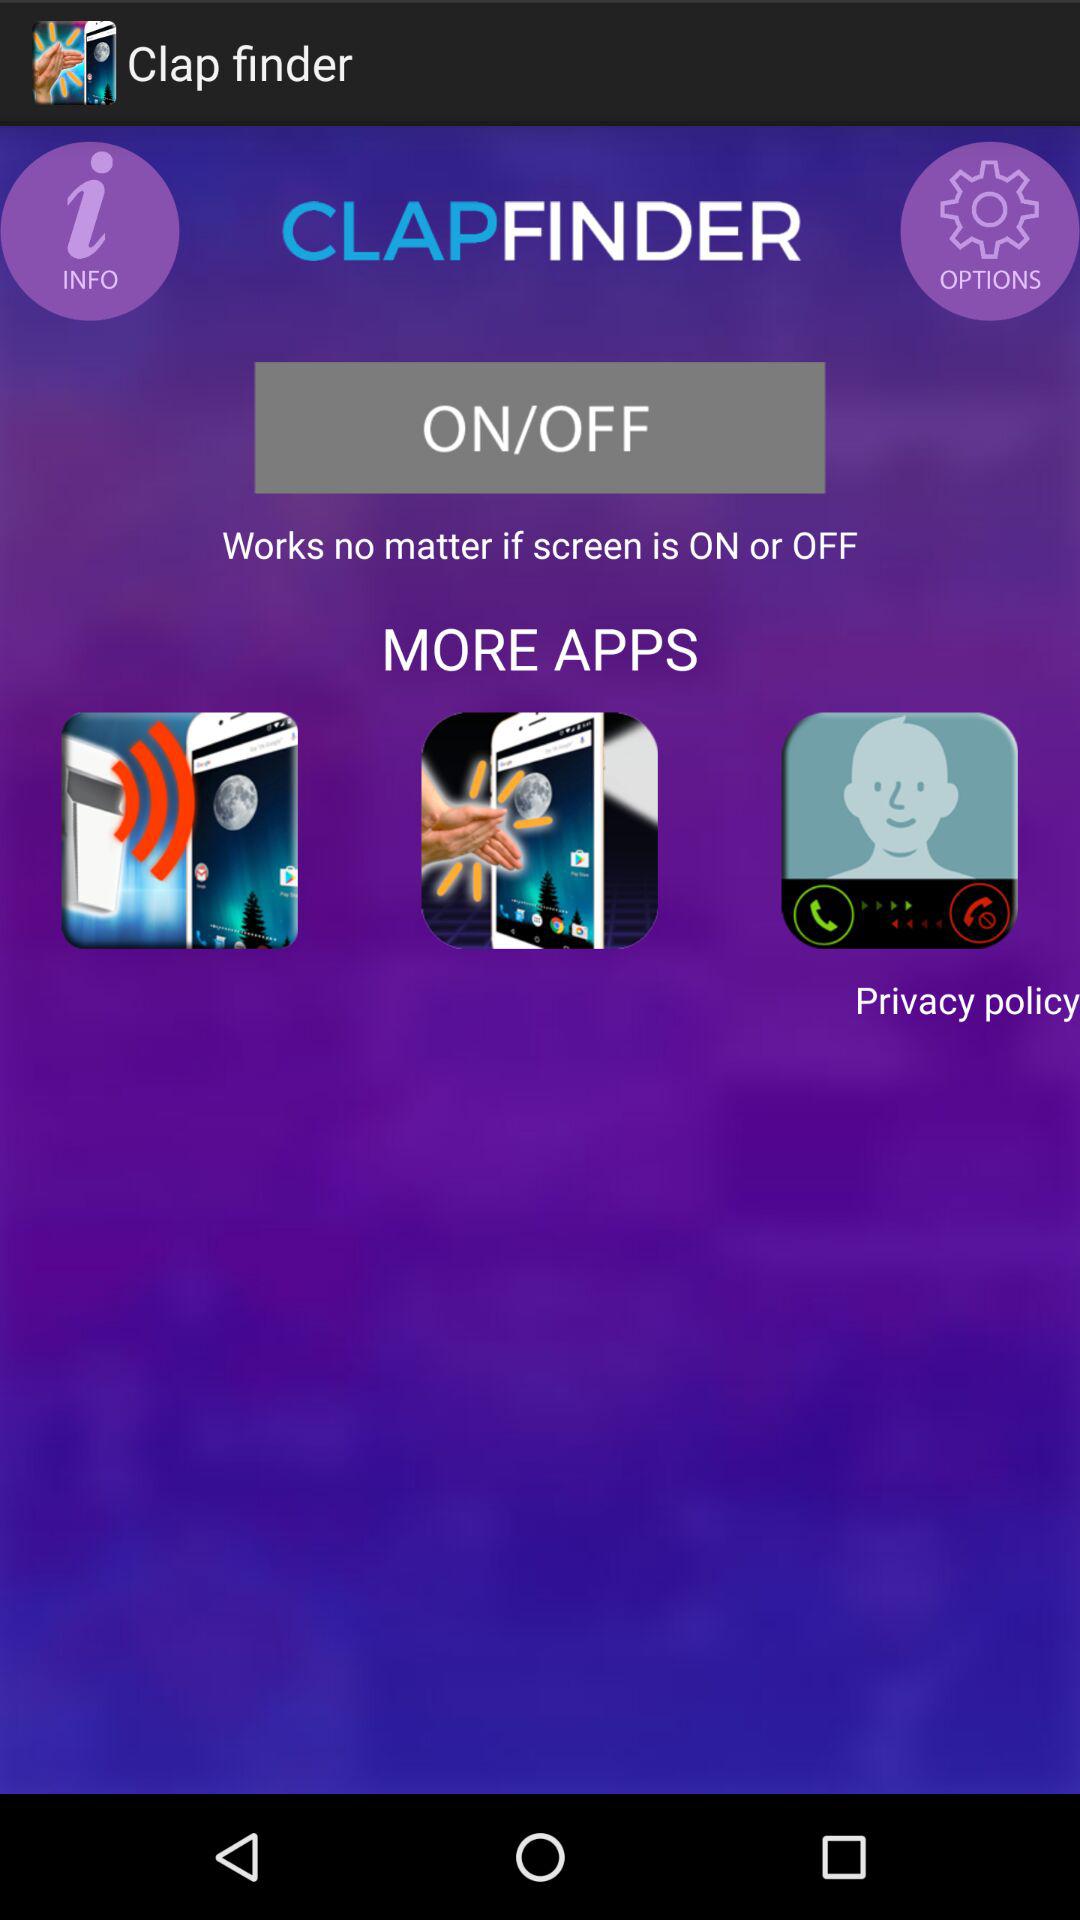  I want to click on turn on the icon at the top right corner, so click(990, 230).